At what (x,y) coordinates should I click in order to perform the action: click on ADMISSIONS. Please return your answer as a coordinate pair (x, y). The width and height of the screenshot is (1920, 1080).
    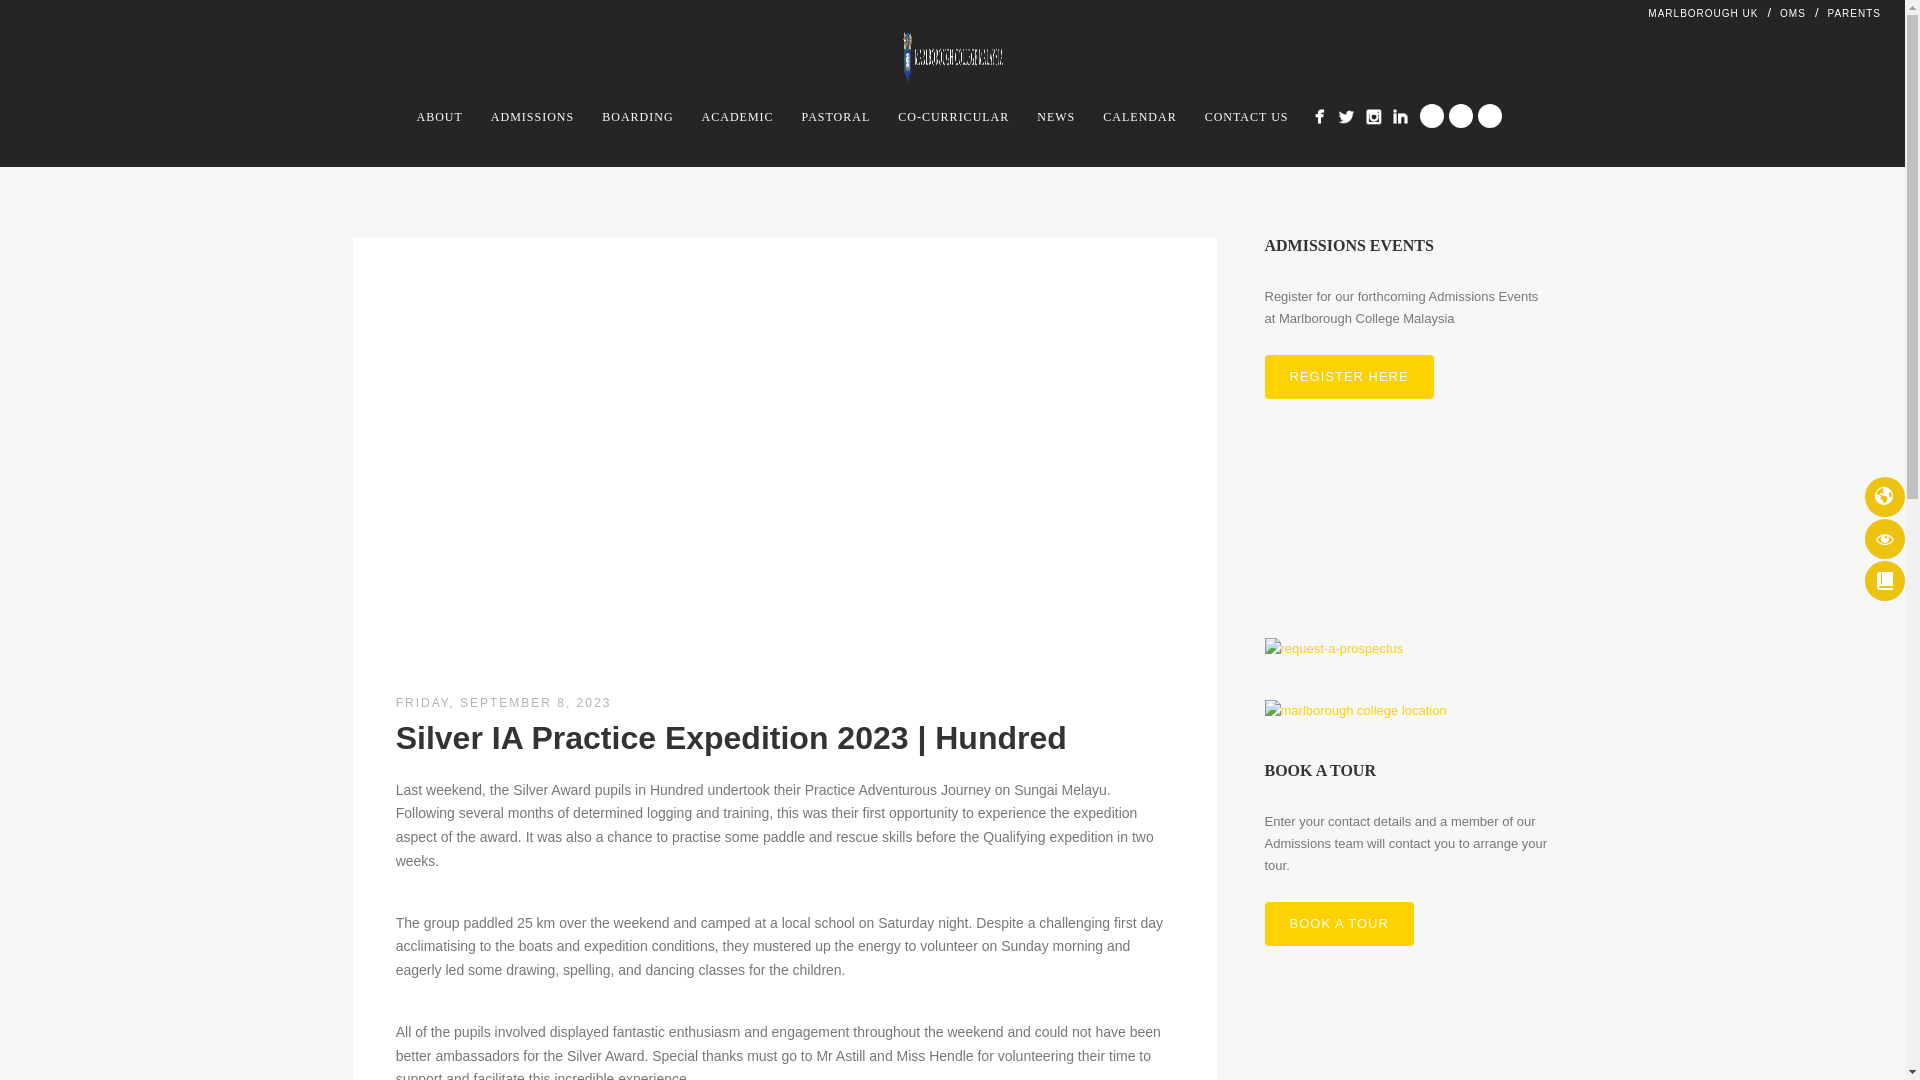
    Looking at the image, I should click on (532, 116).